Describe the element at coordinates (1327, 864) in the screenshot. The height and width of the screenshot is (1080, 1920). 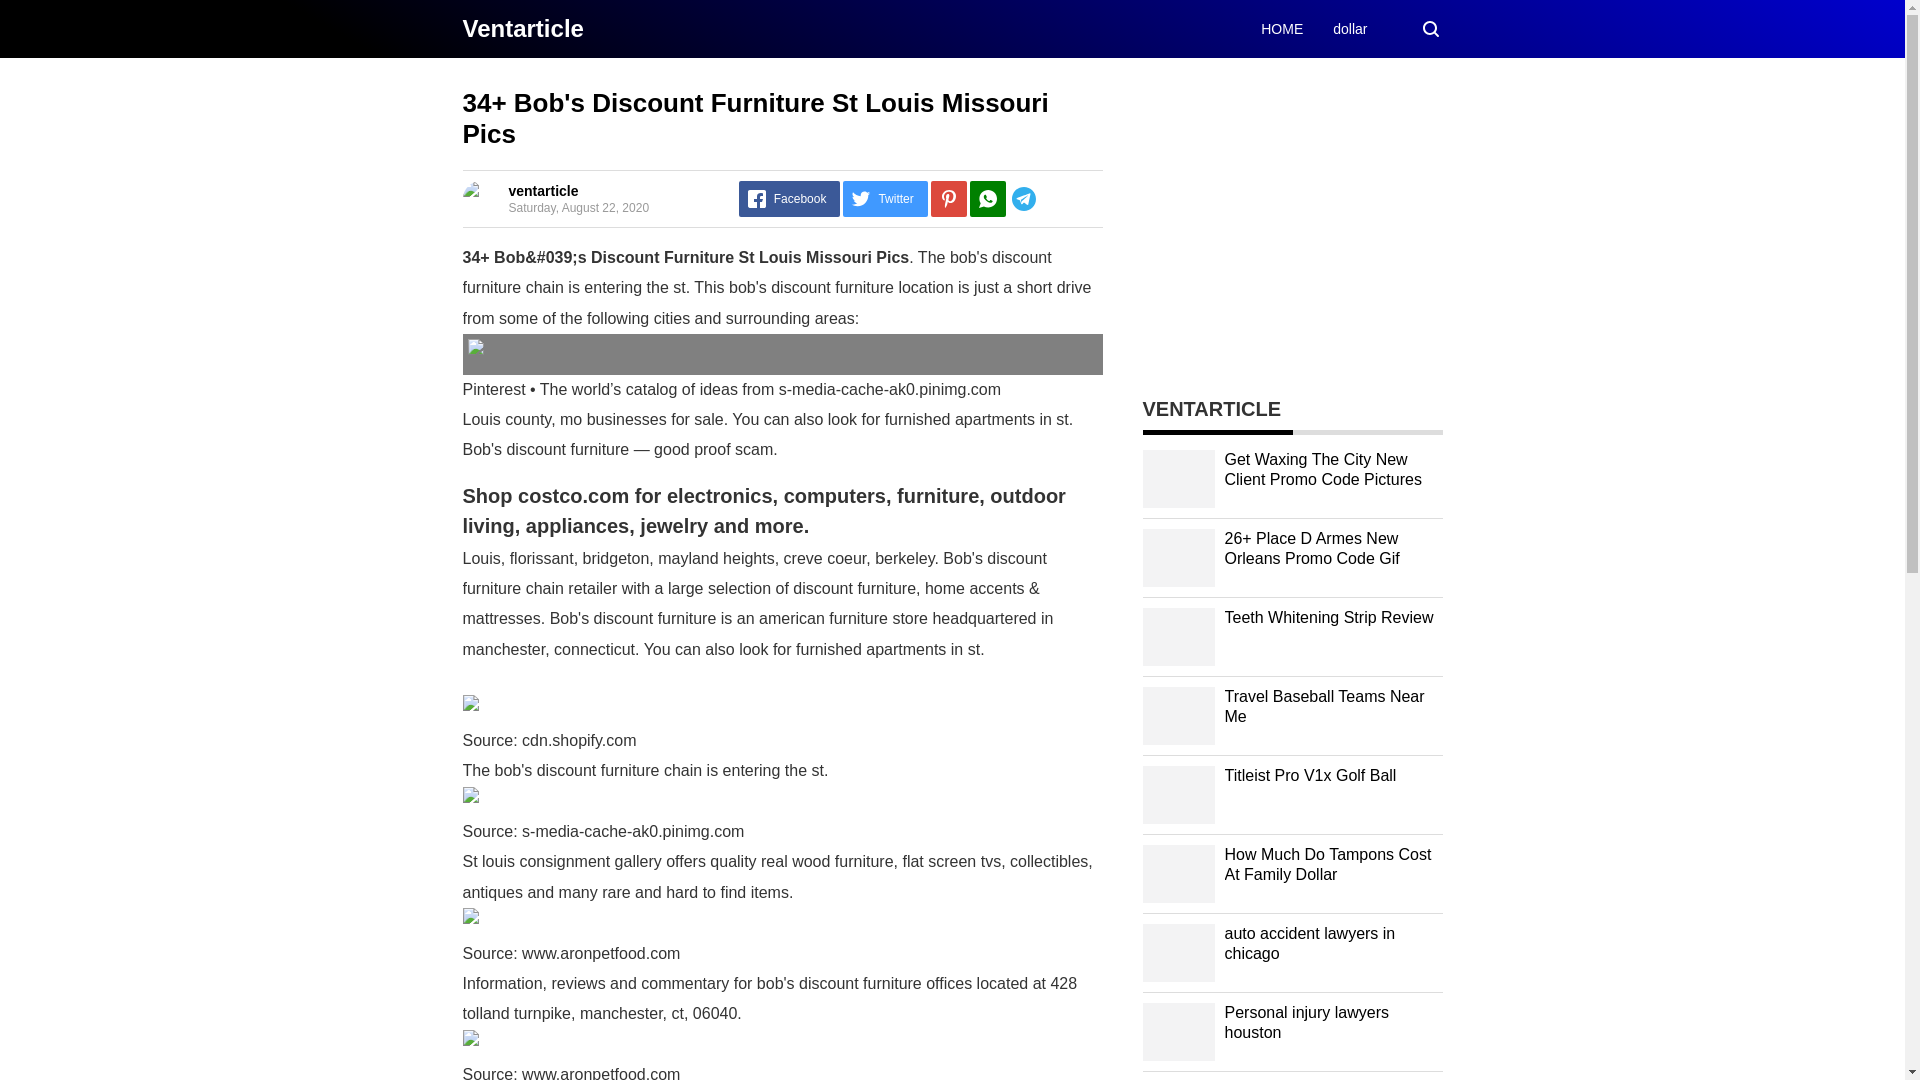
I see `How Much Do Tampons Cost At Family Dollar` at that location.